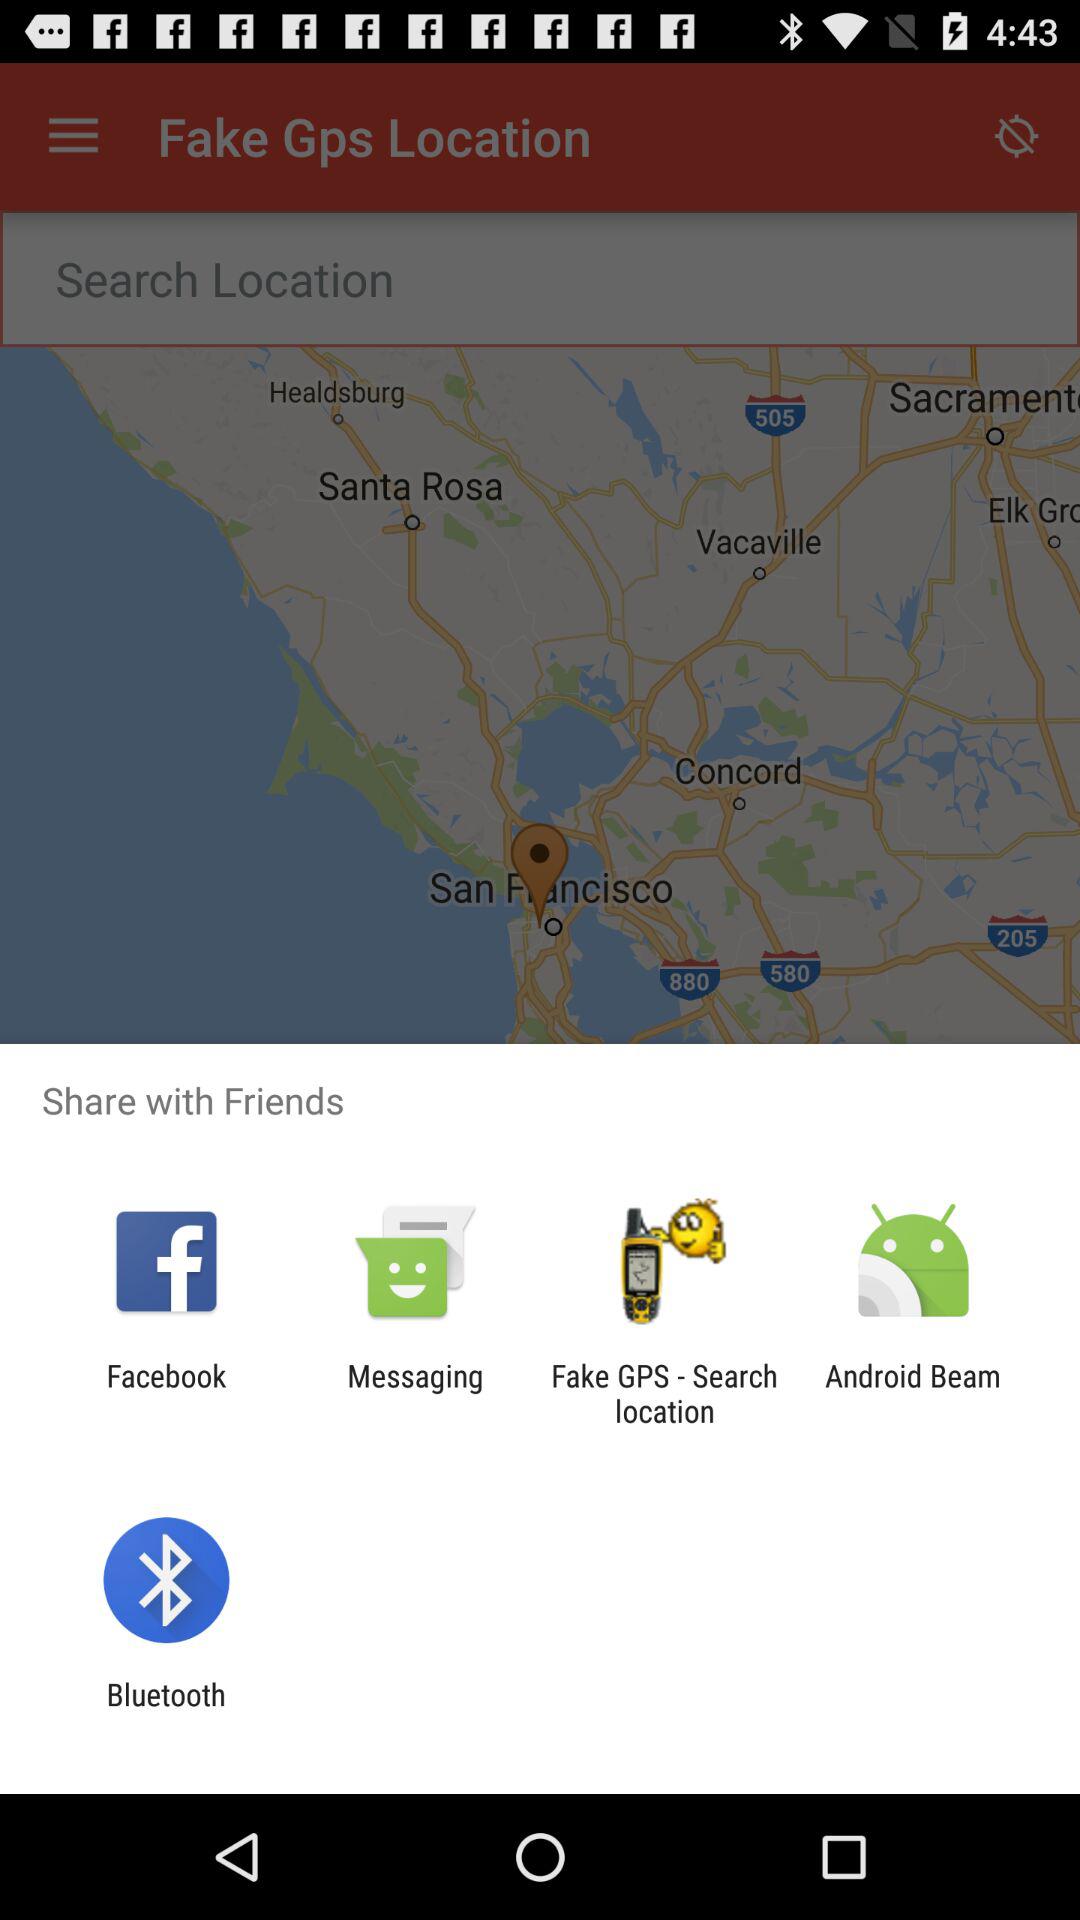 This screenshot has height=1920, width=1080. Describe the element at coordinates (415, 1393) in the screenshot. I see `press messaging item` at that location.